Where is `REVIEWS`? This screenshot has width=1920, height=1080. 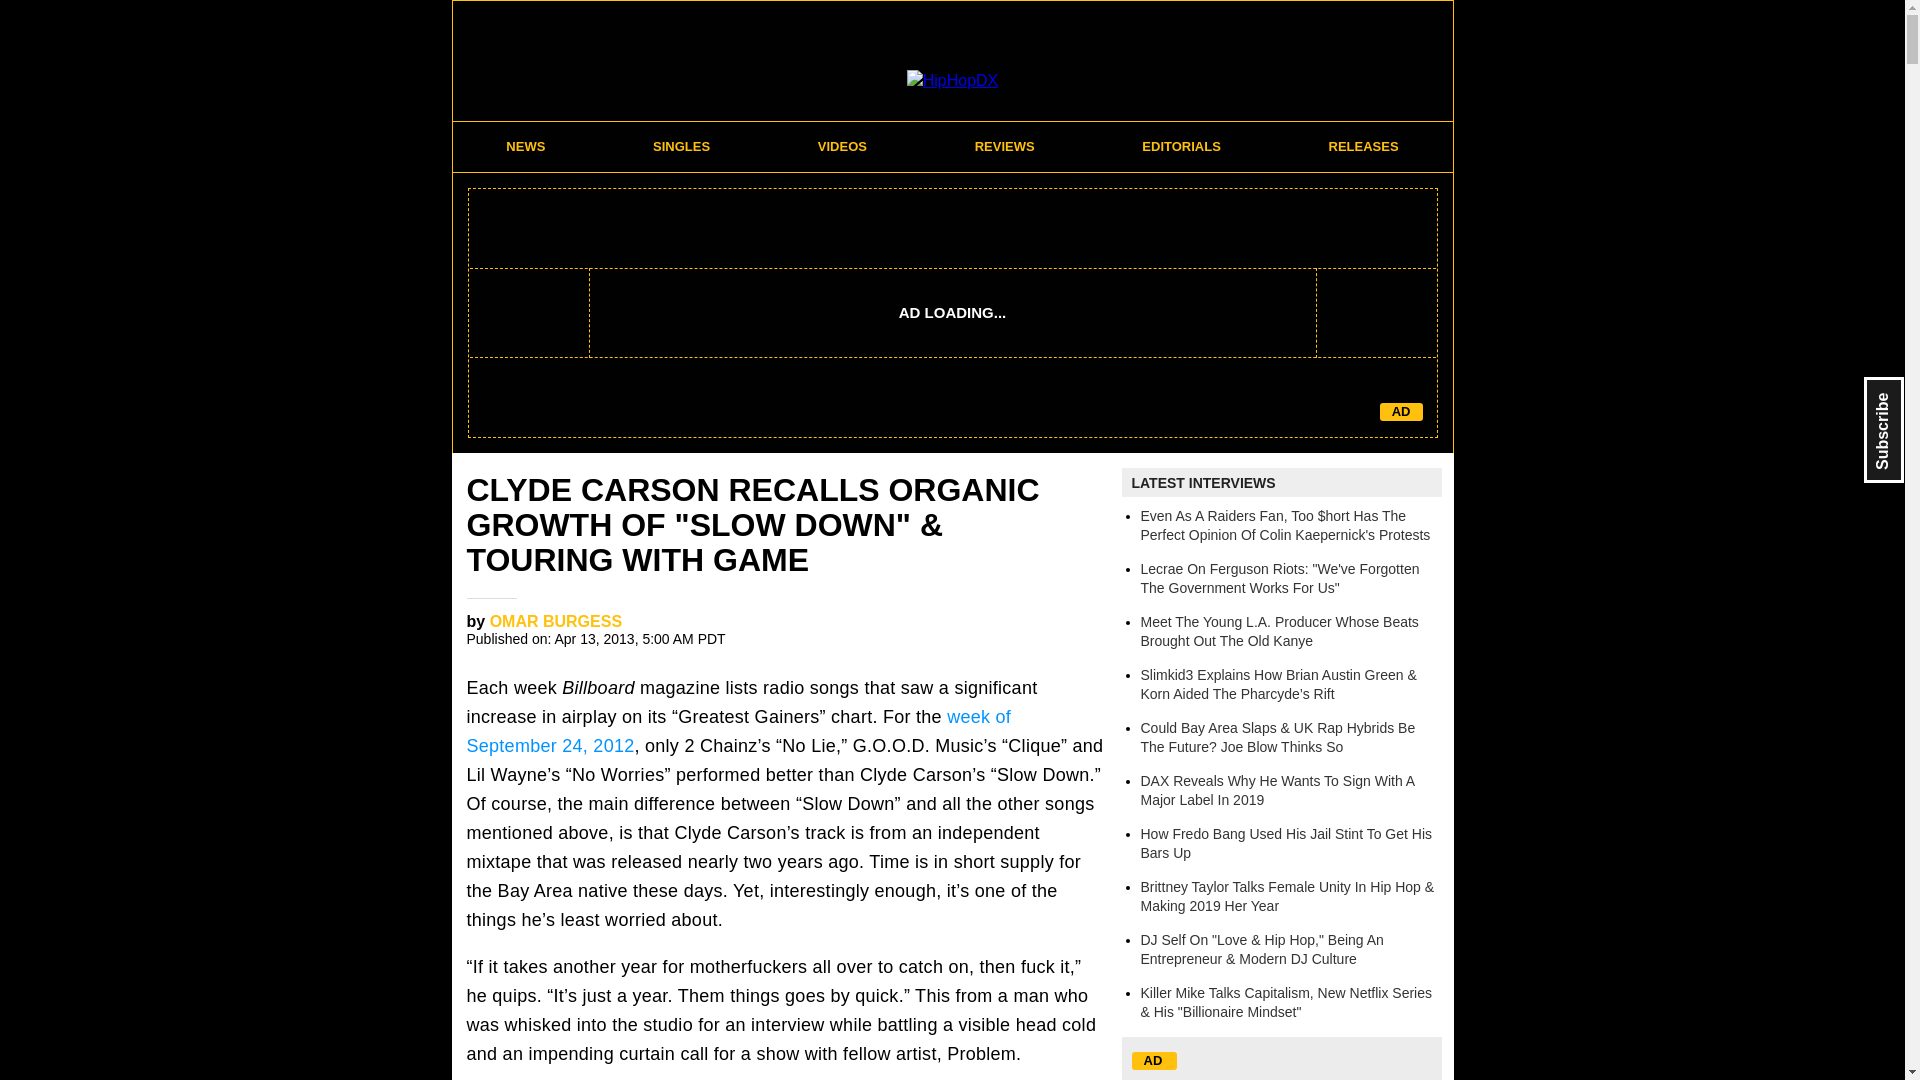 REVIEWS is located at coordinates (1004, 146).